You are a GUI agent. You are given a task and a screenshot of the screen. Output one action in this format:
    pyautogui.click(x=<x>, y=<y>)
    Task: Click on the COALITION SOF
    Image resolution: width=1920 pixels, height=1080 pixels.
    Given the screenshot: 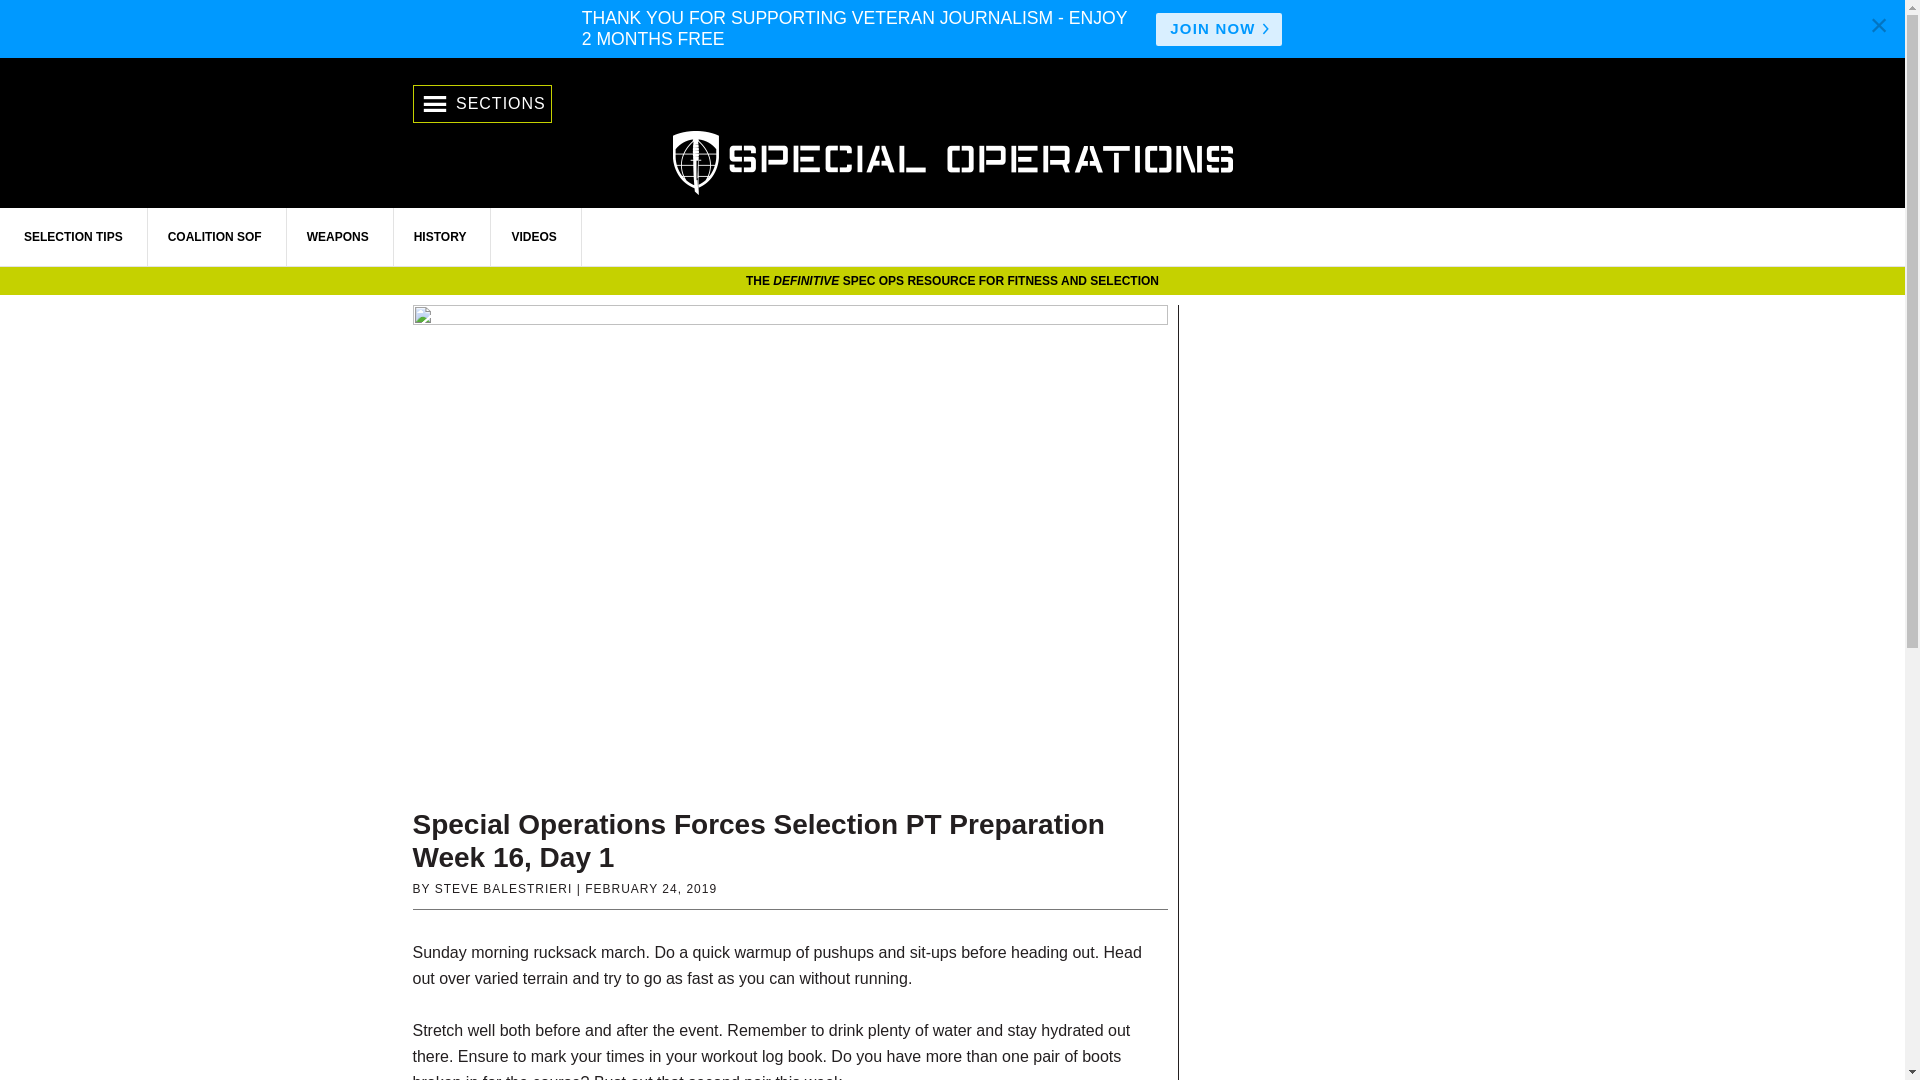 What is the action you would take?
    pyautogui.click(x=215, y=236)
    